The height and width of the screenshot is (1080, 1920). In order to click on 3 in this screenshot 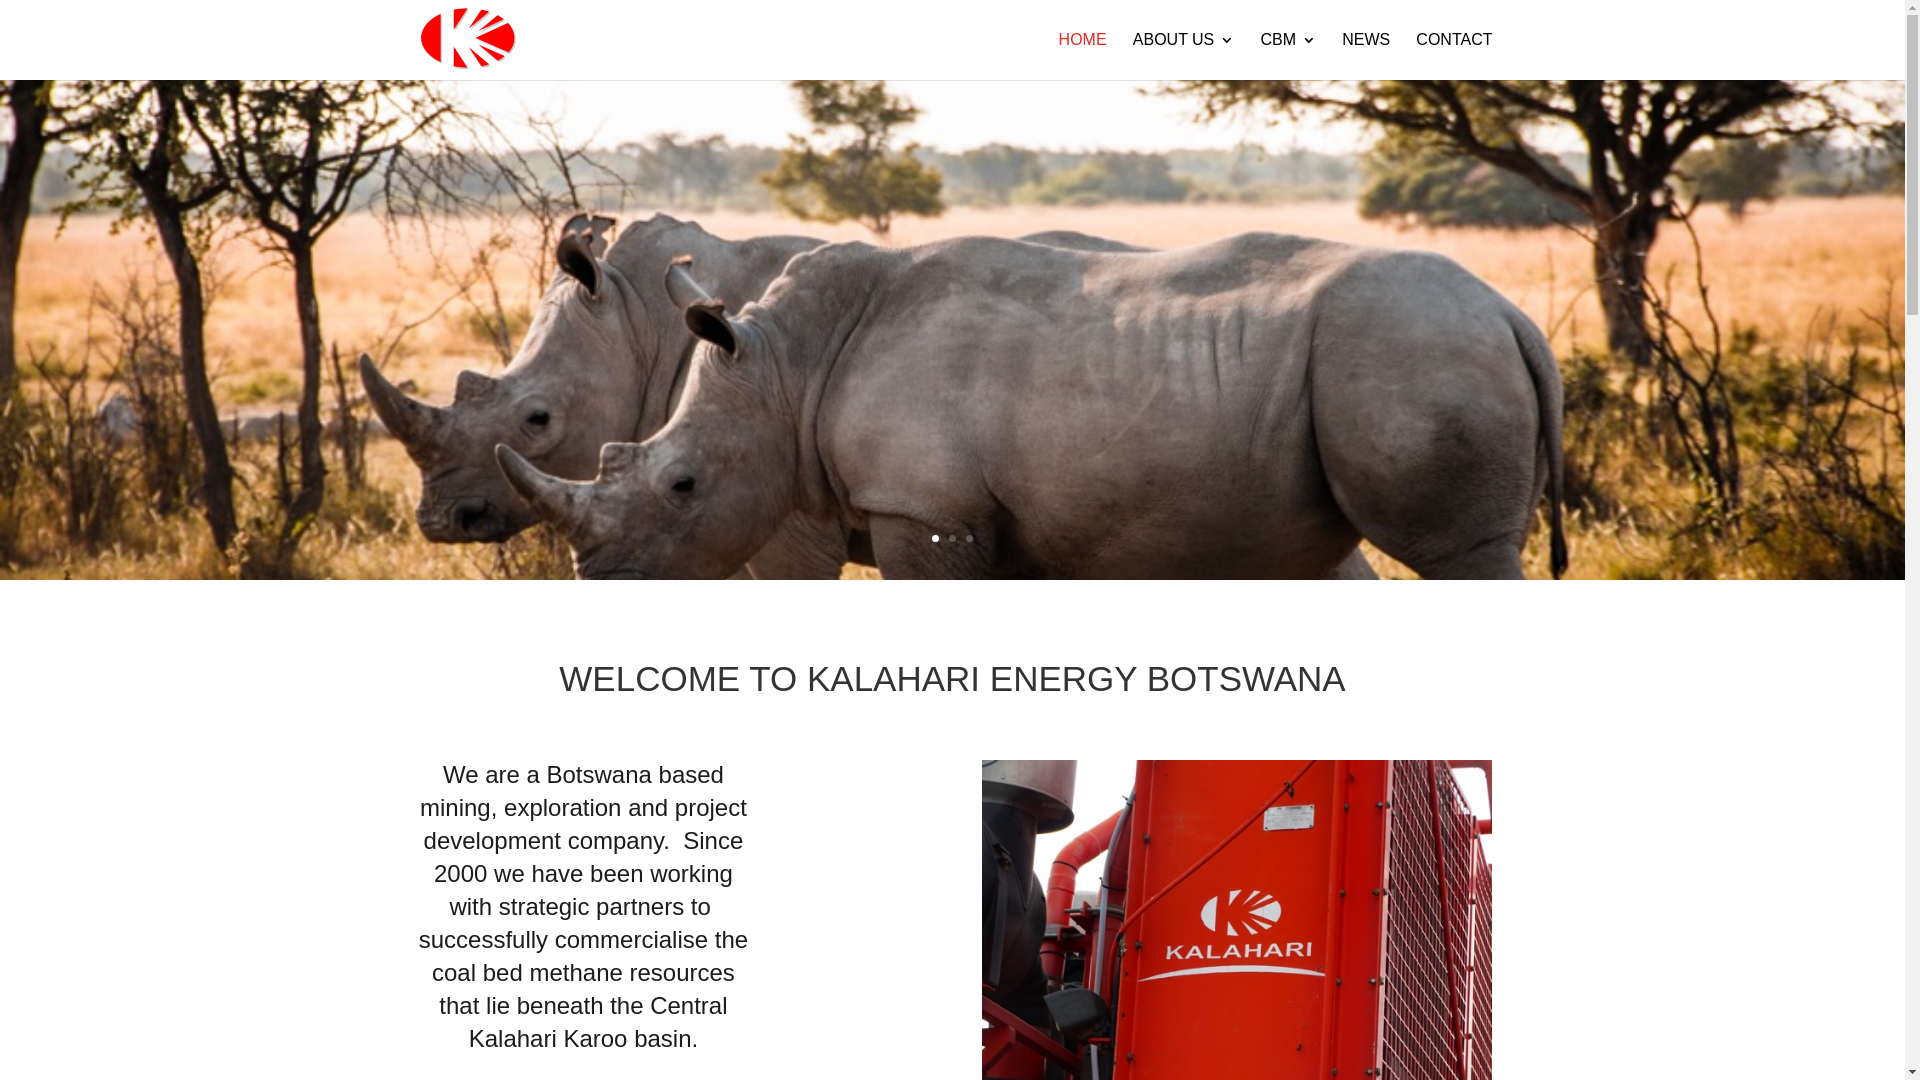, I will do `click(969, 538)`.